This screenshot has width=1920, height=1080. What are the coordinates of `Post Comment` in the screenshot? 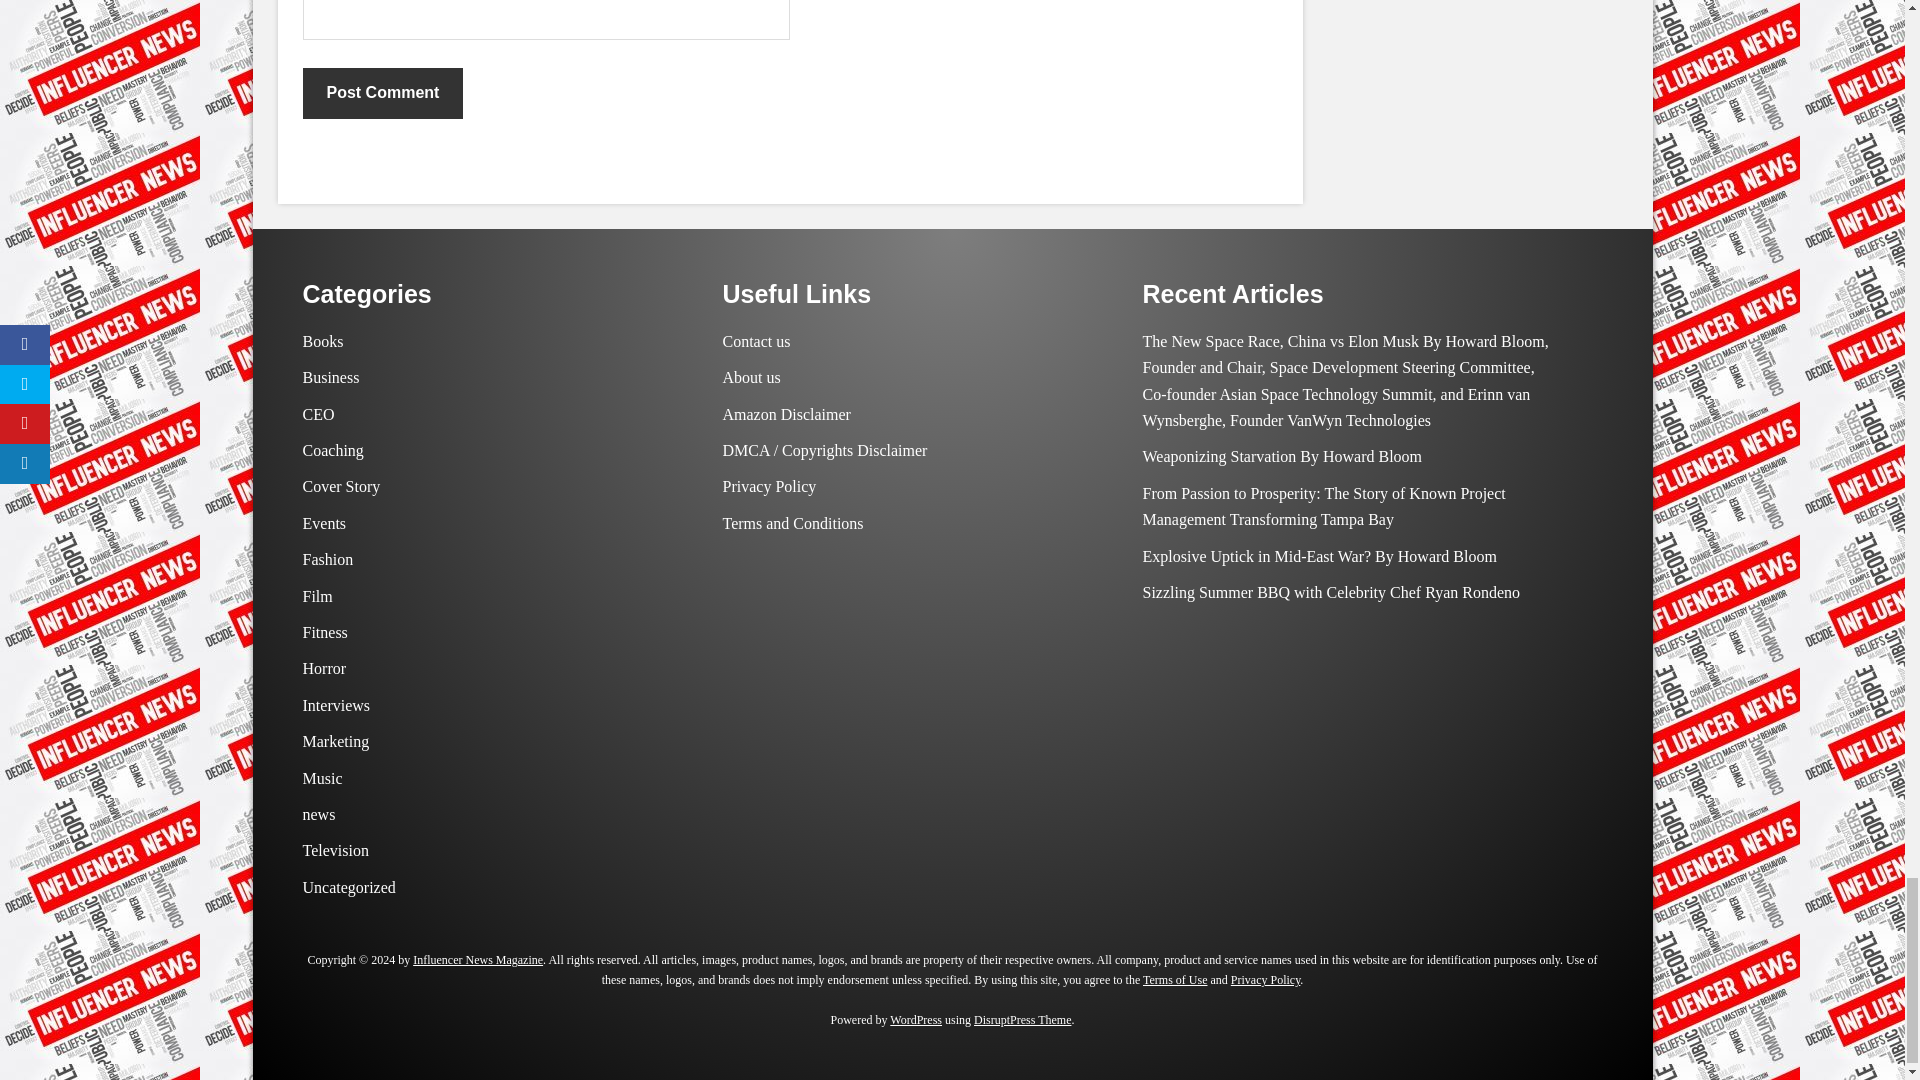 It's located at (382, 92).